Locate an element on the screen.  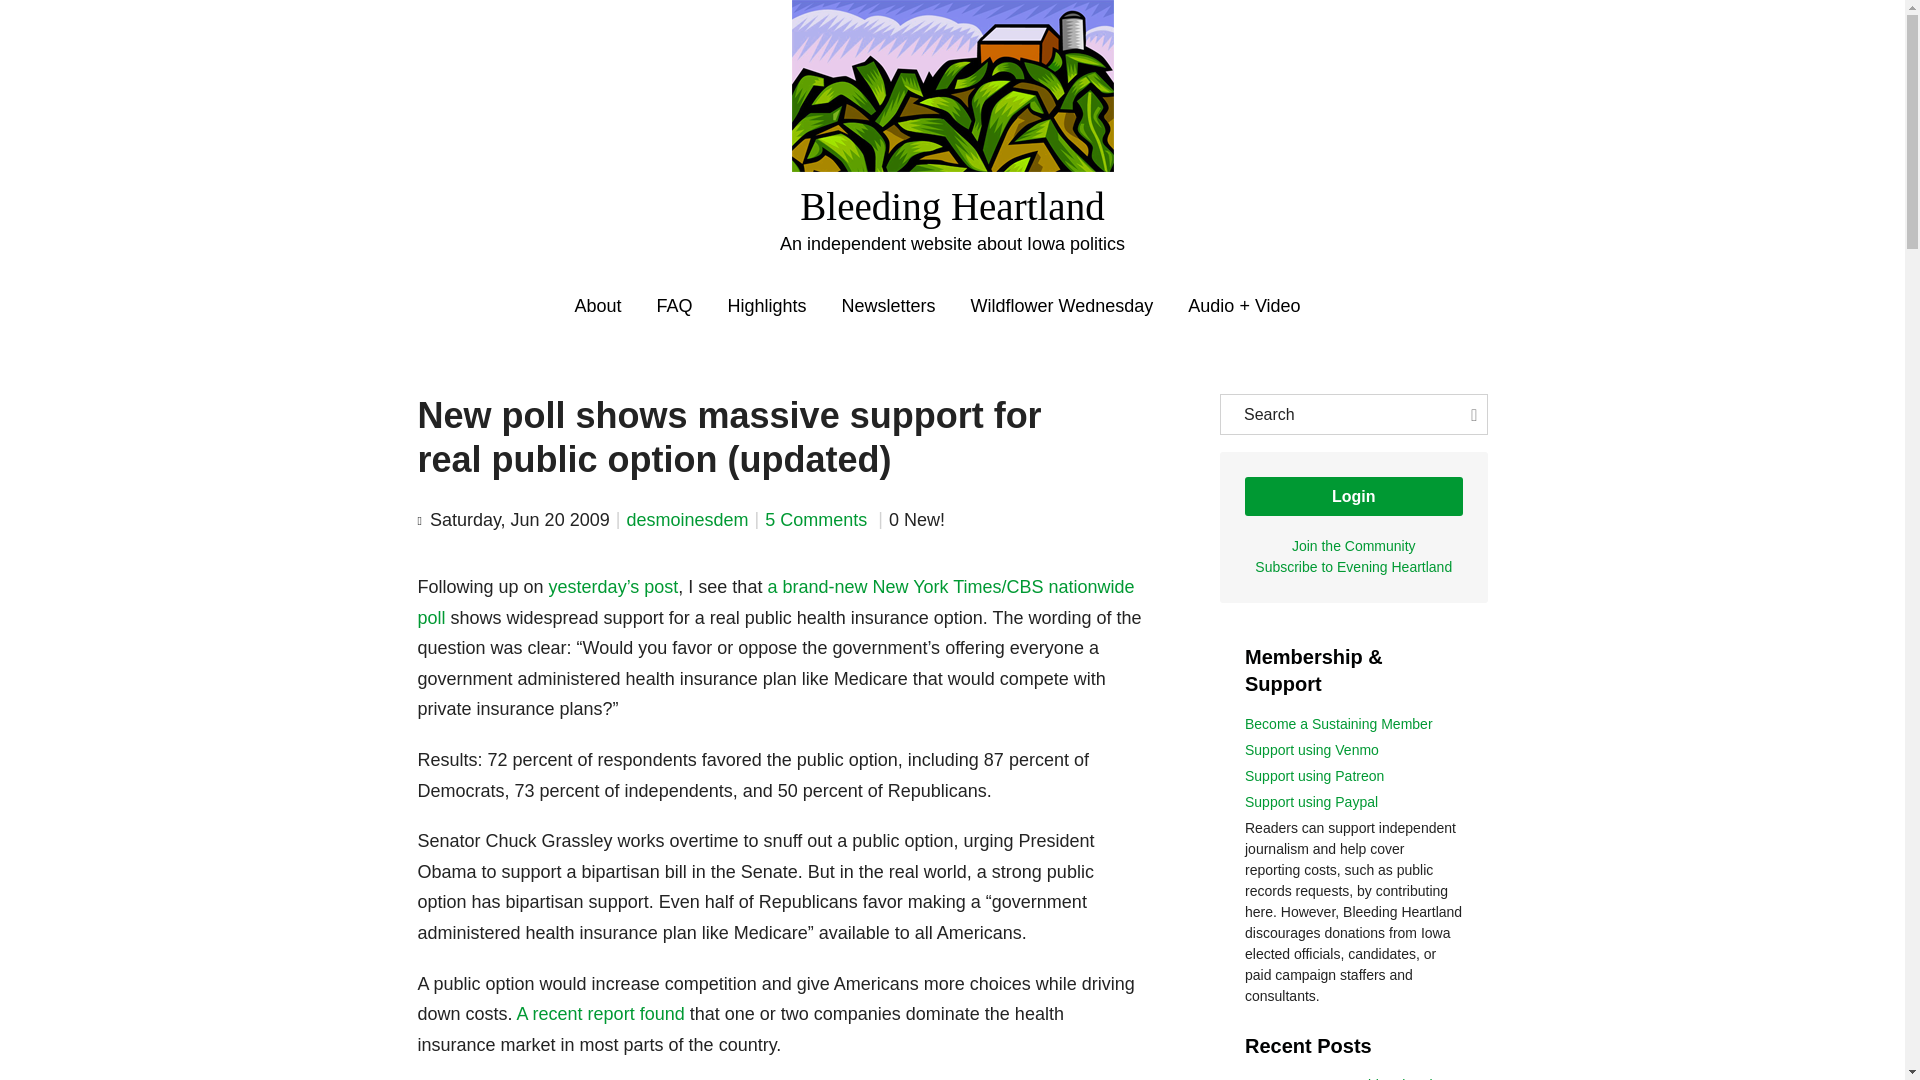
desmoinesdem is located at coordinates (686, 520).